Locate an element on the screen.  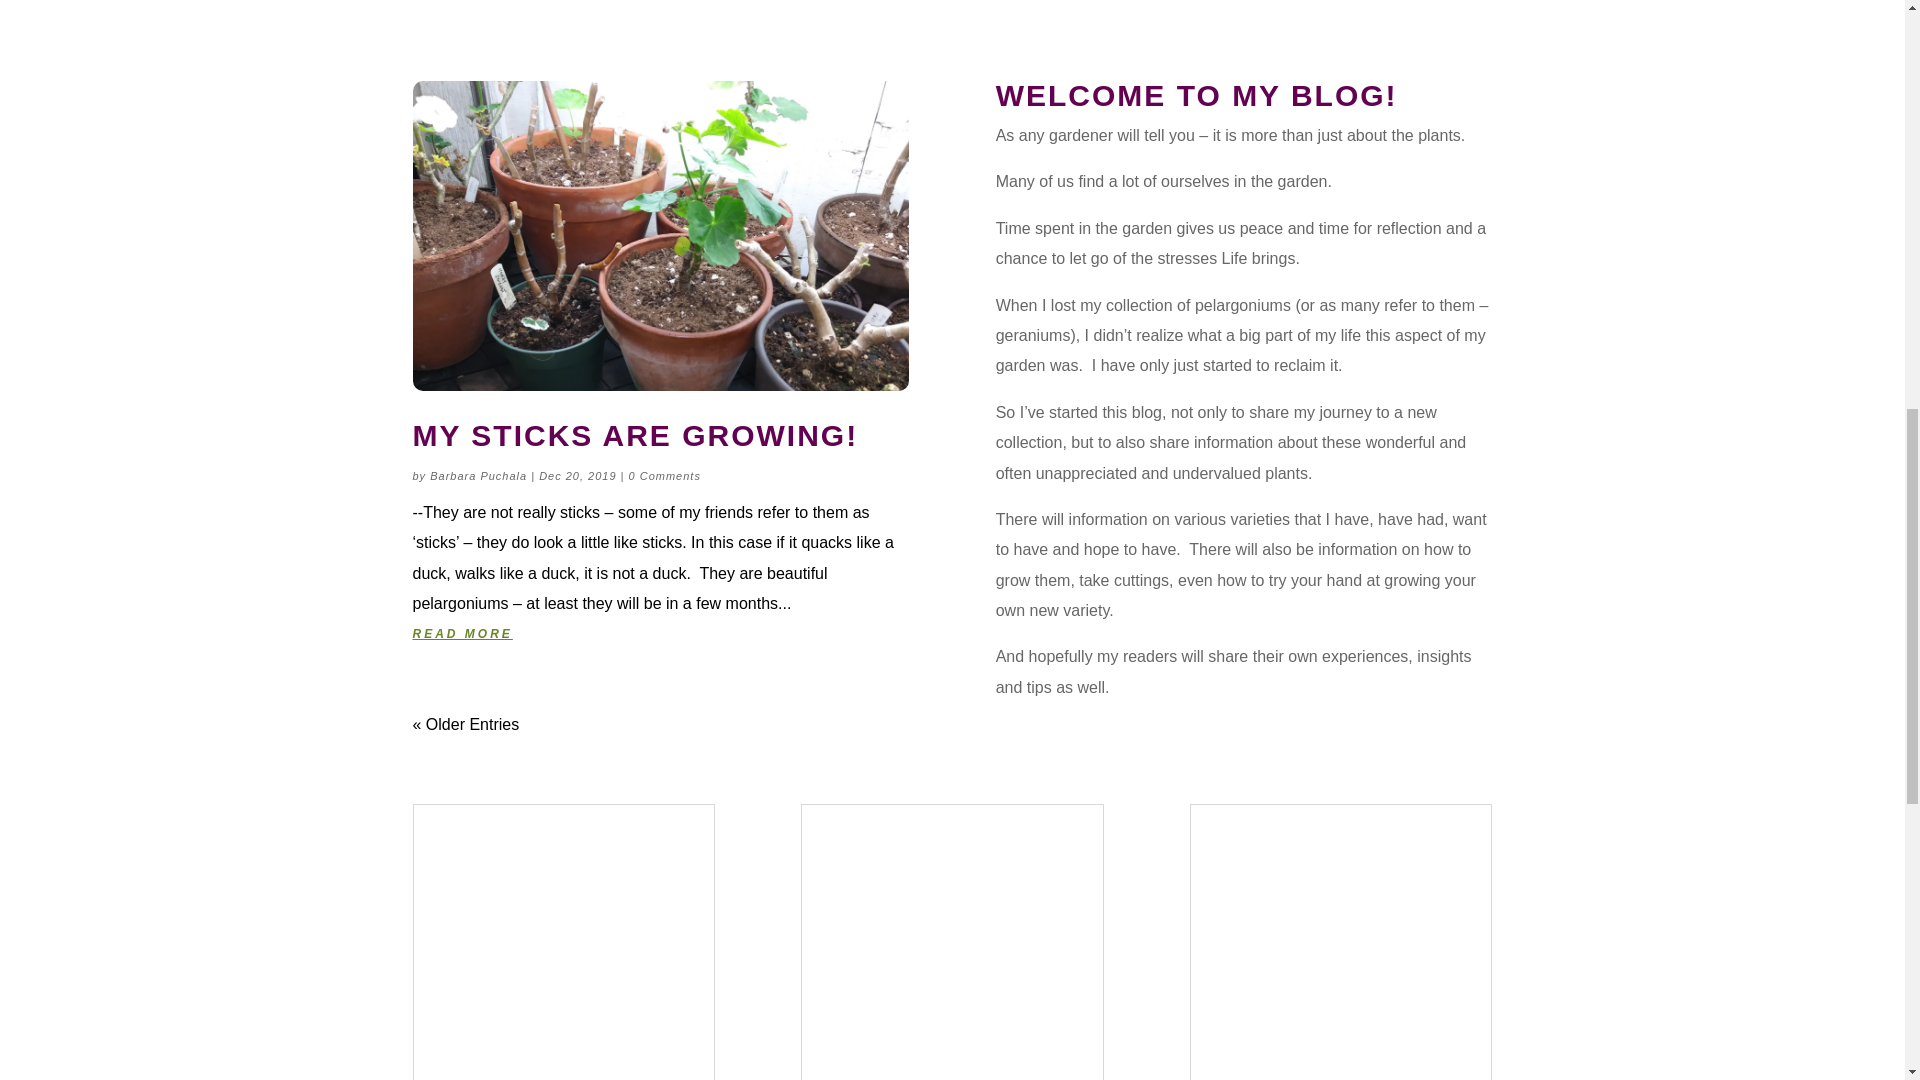
READ MORE is located at coordinates (660, 634).